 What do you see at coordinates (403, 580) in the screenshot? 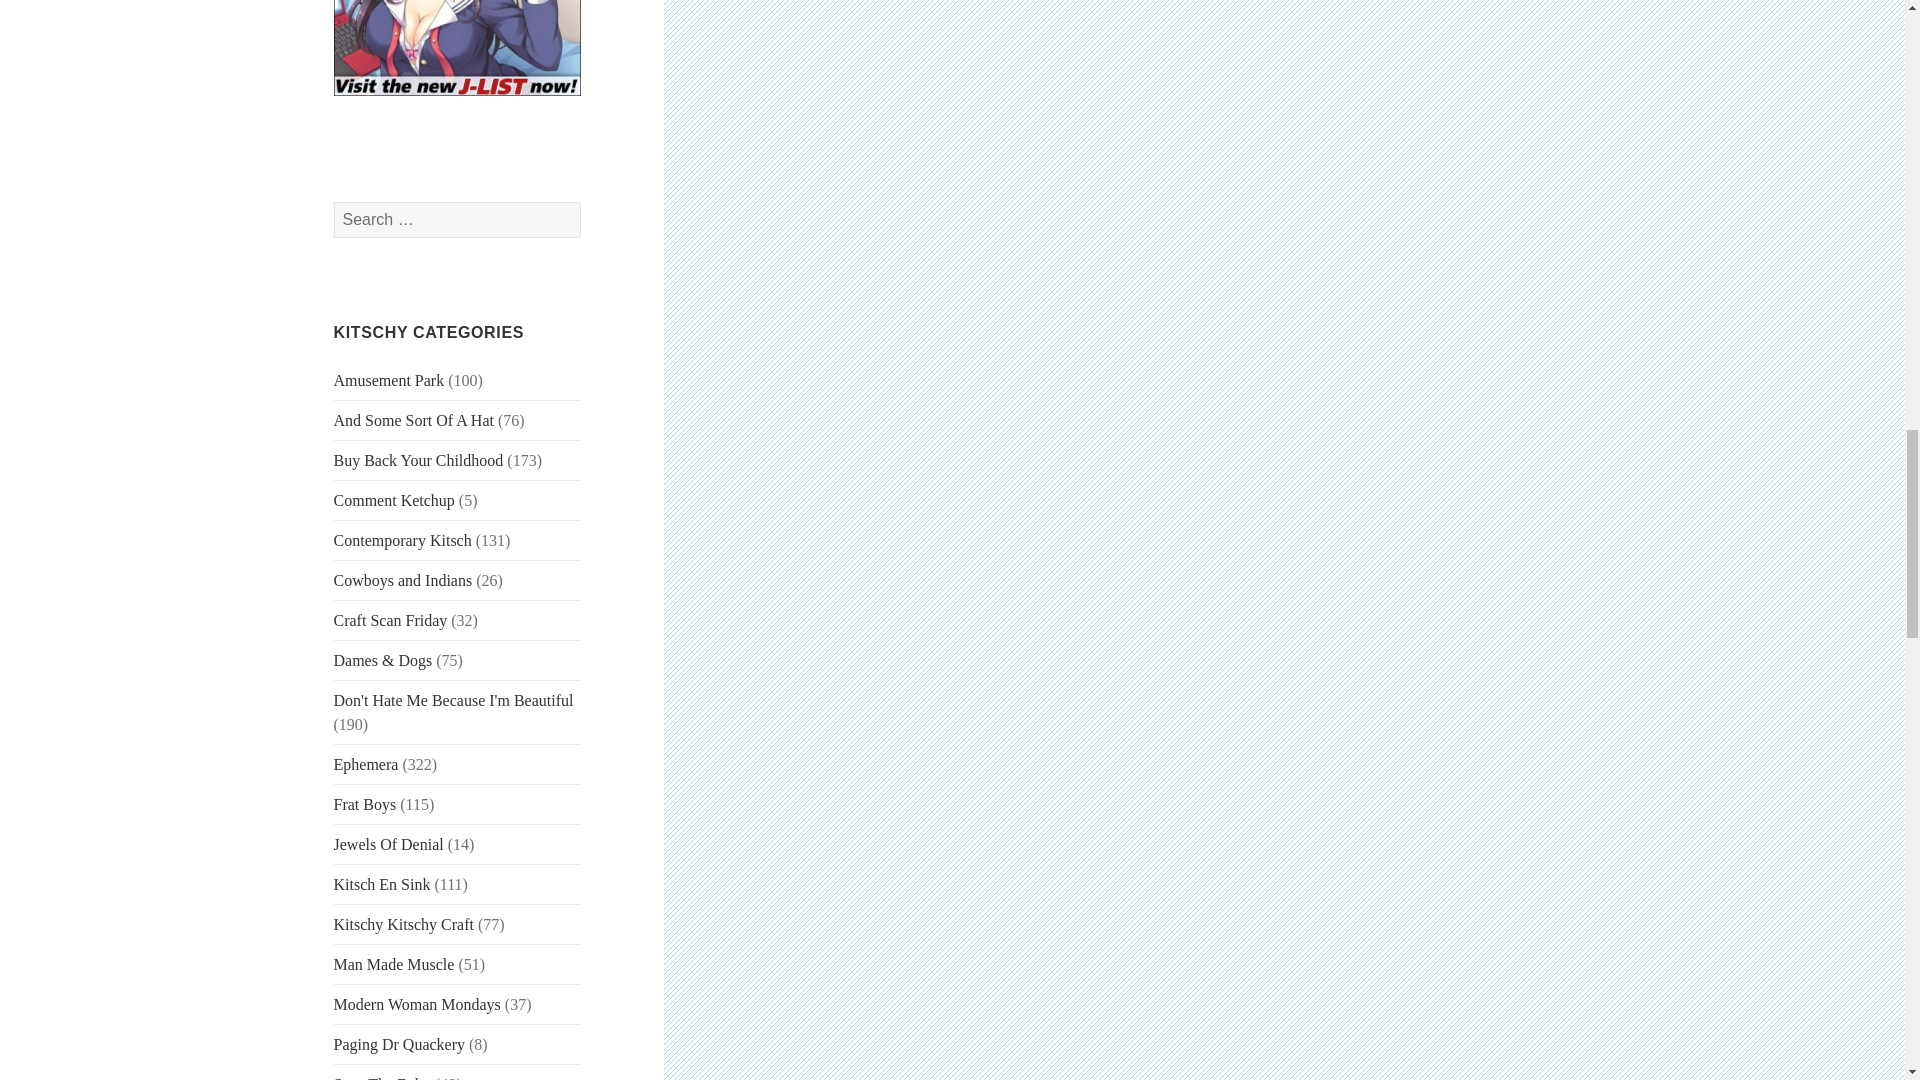
I see `Cowboys and Indians` at bounding box center [403, 580].